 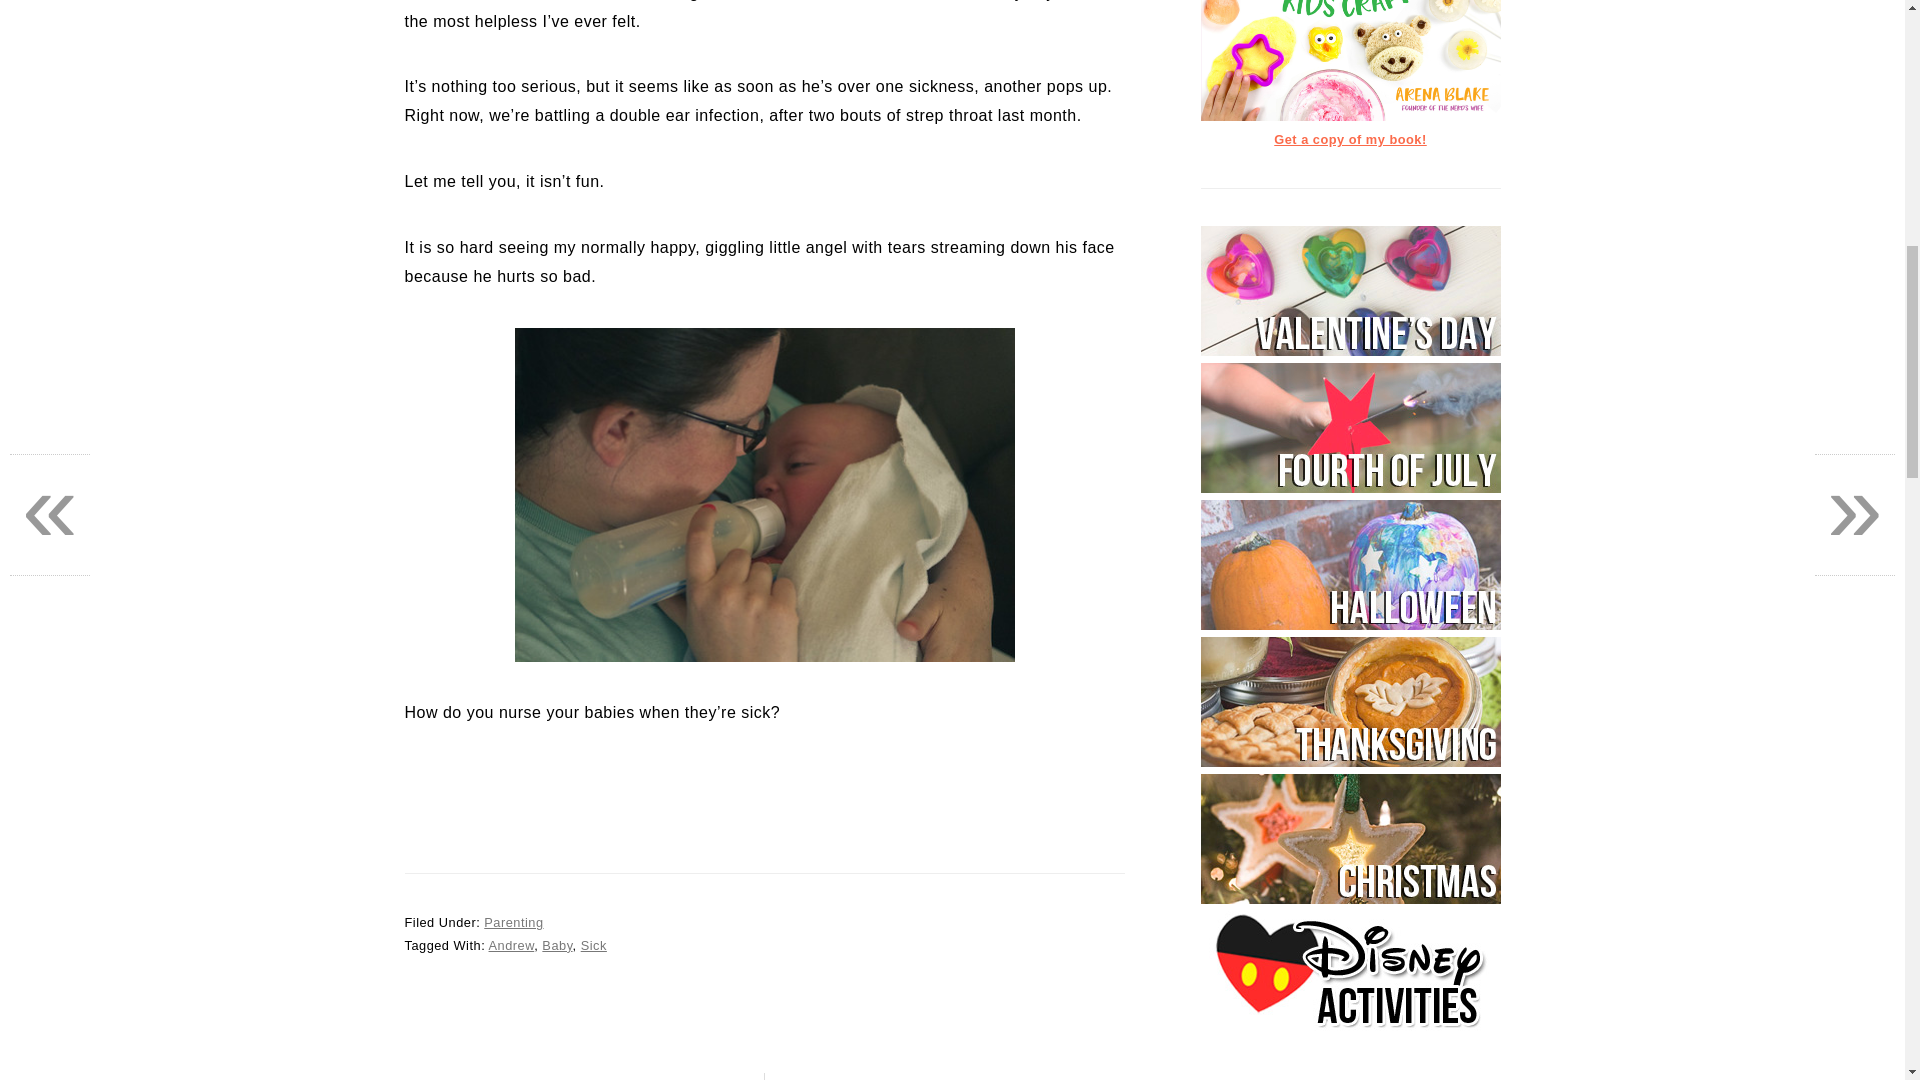 What do you see at coordinates (1350, 762) in the screenshot?
I see `Thanksgiving Ideas` at bounding box center [1350, 762].